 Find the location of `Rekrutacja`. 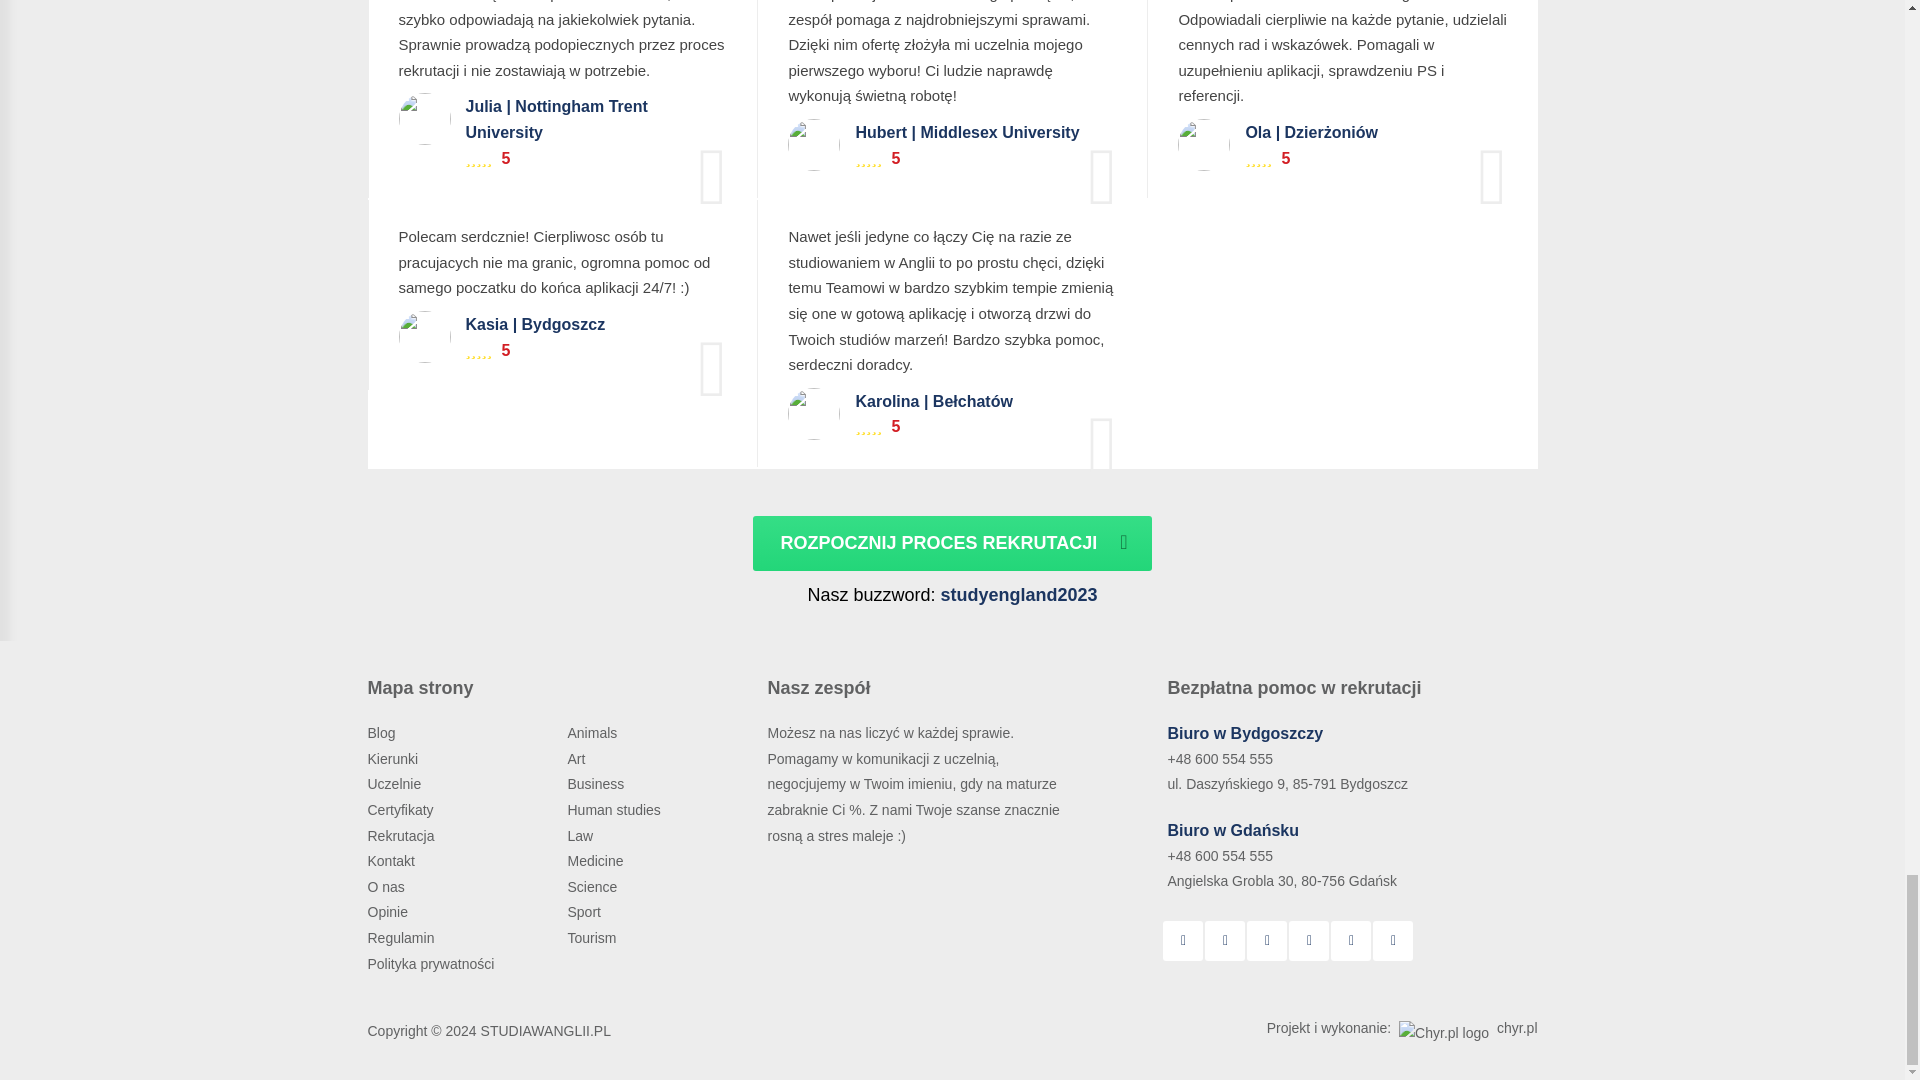

Rekrutacja is located at coordinates (404, 836).